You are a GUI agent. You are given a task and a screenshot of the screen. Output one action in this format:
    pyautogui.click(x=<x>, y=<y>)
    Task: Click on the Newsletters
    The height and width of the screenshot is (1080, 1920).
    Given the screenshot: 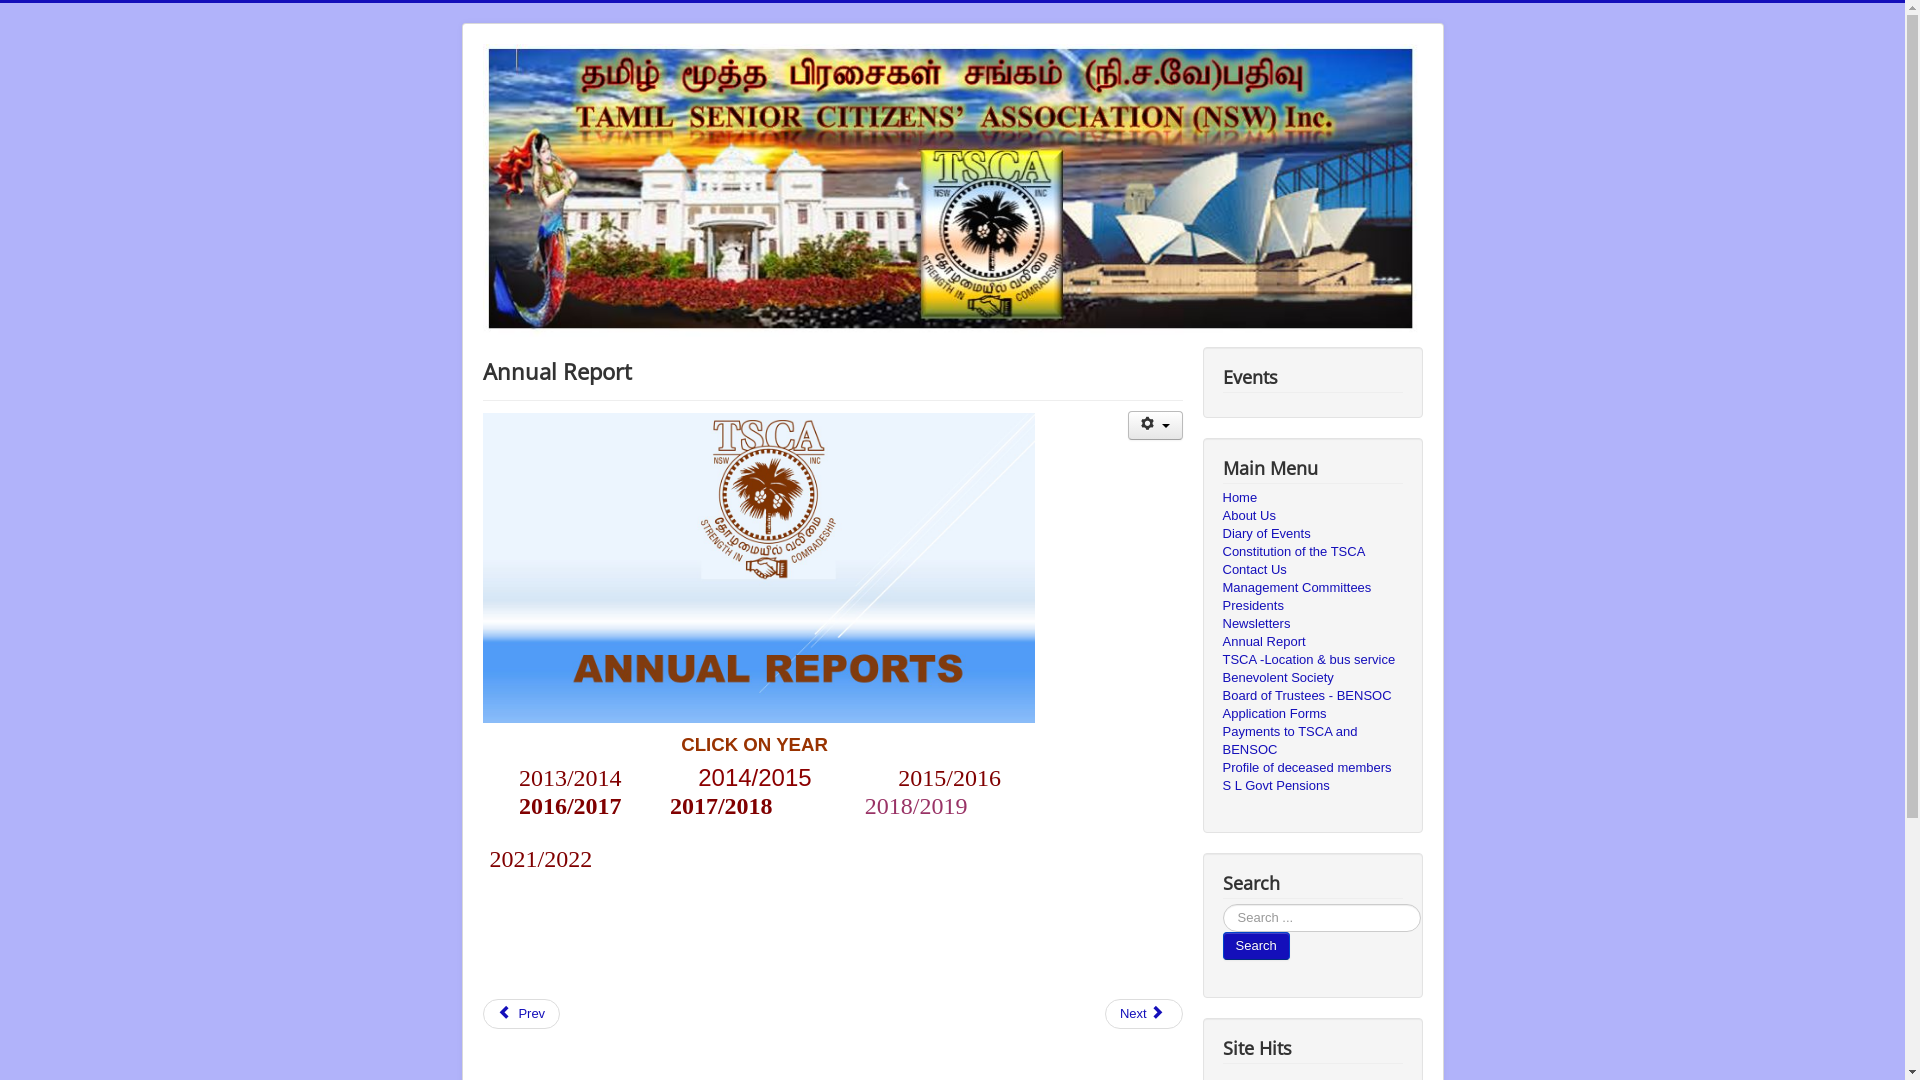 What is the action you would take?
    pyautogui.click(x=1312, y=624)
    